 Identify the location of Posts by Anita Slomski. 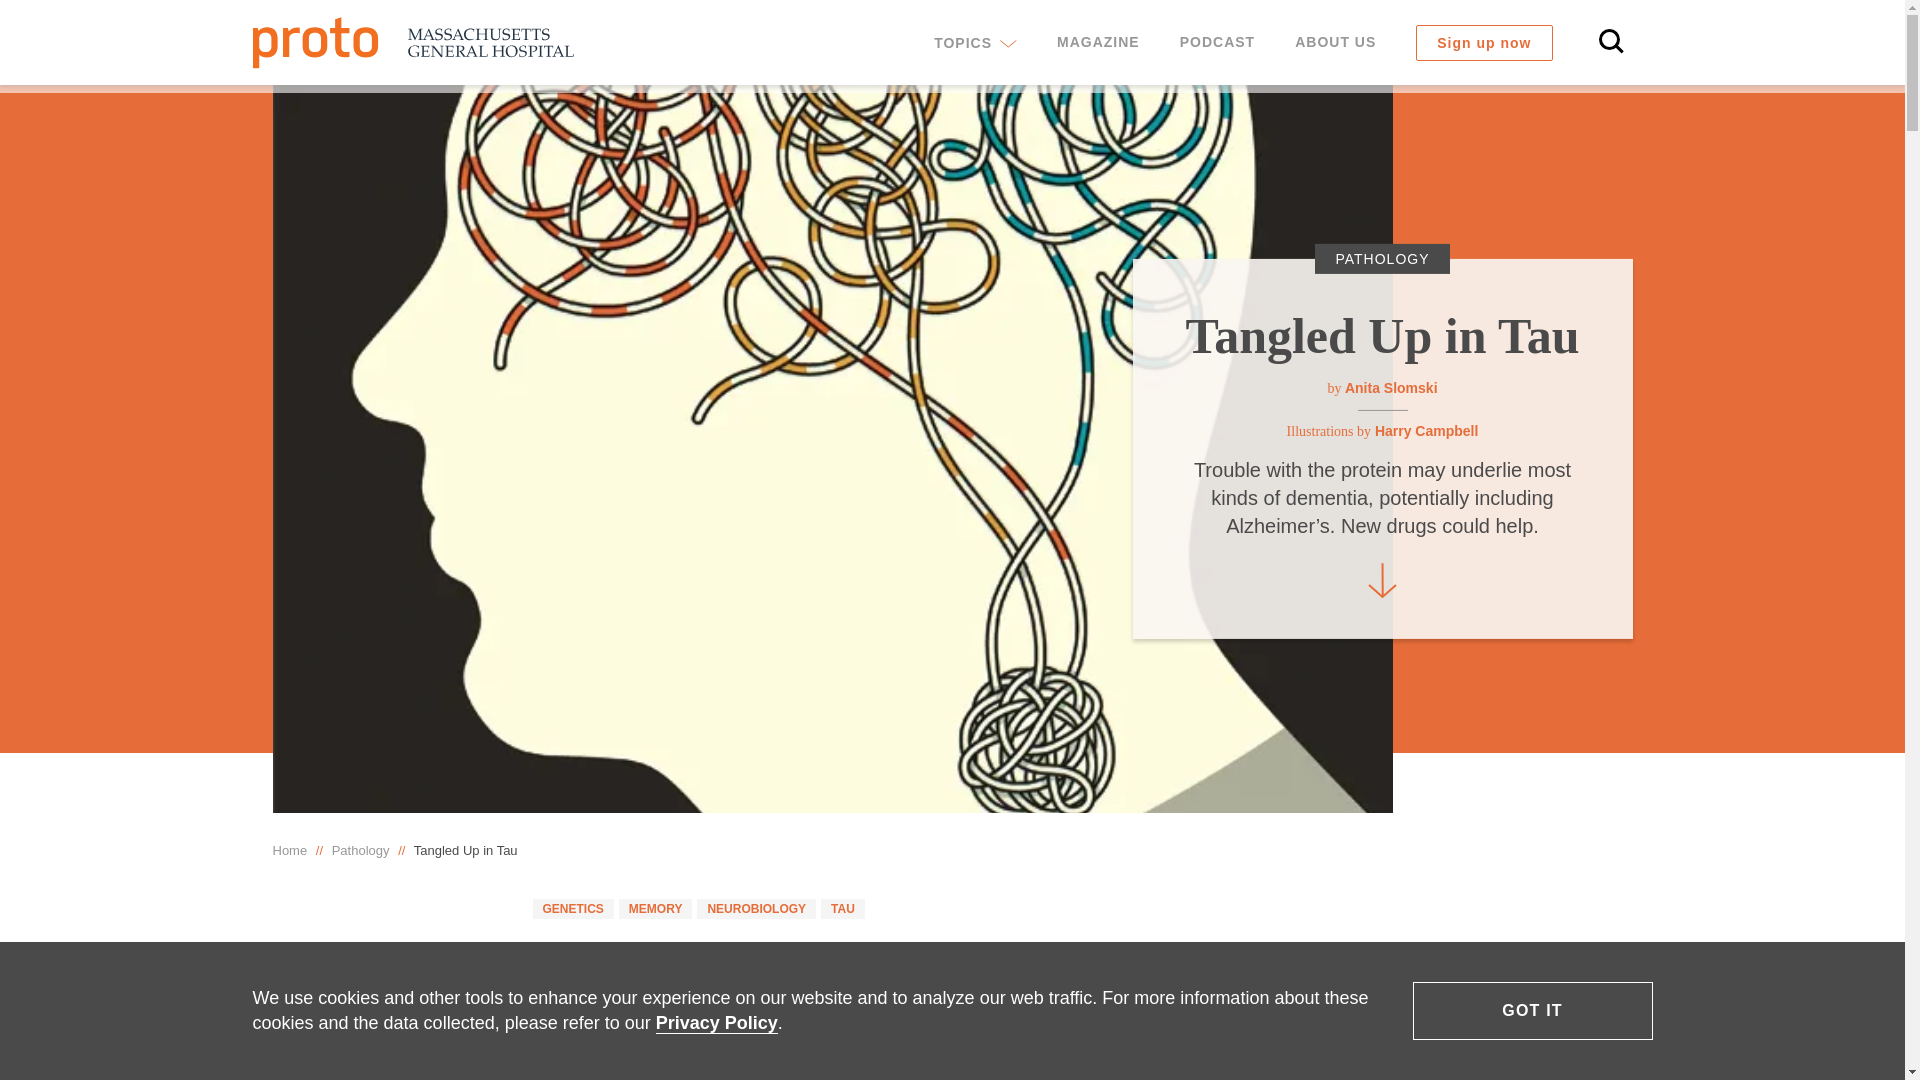
(1392, 388).